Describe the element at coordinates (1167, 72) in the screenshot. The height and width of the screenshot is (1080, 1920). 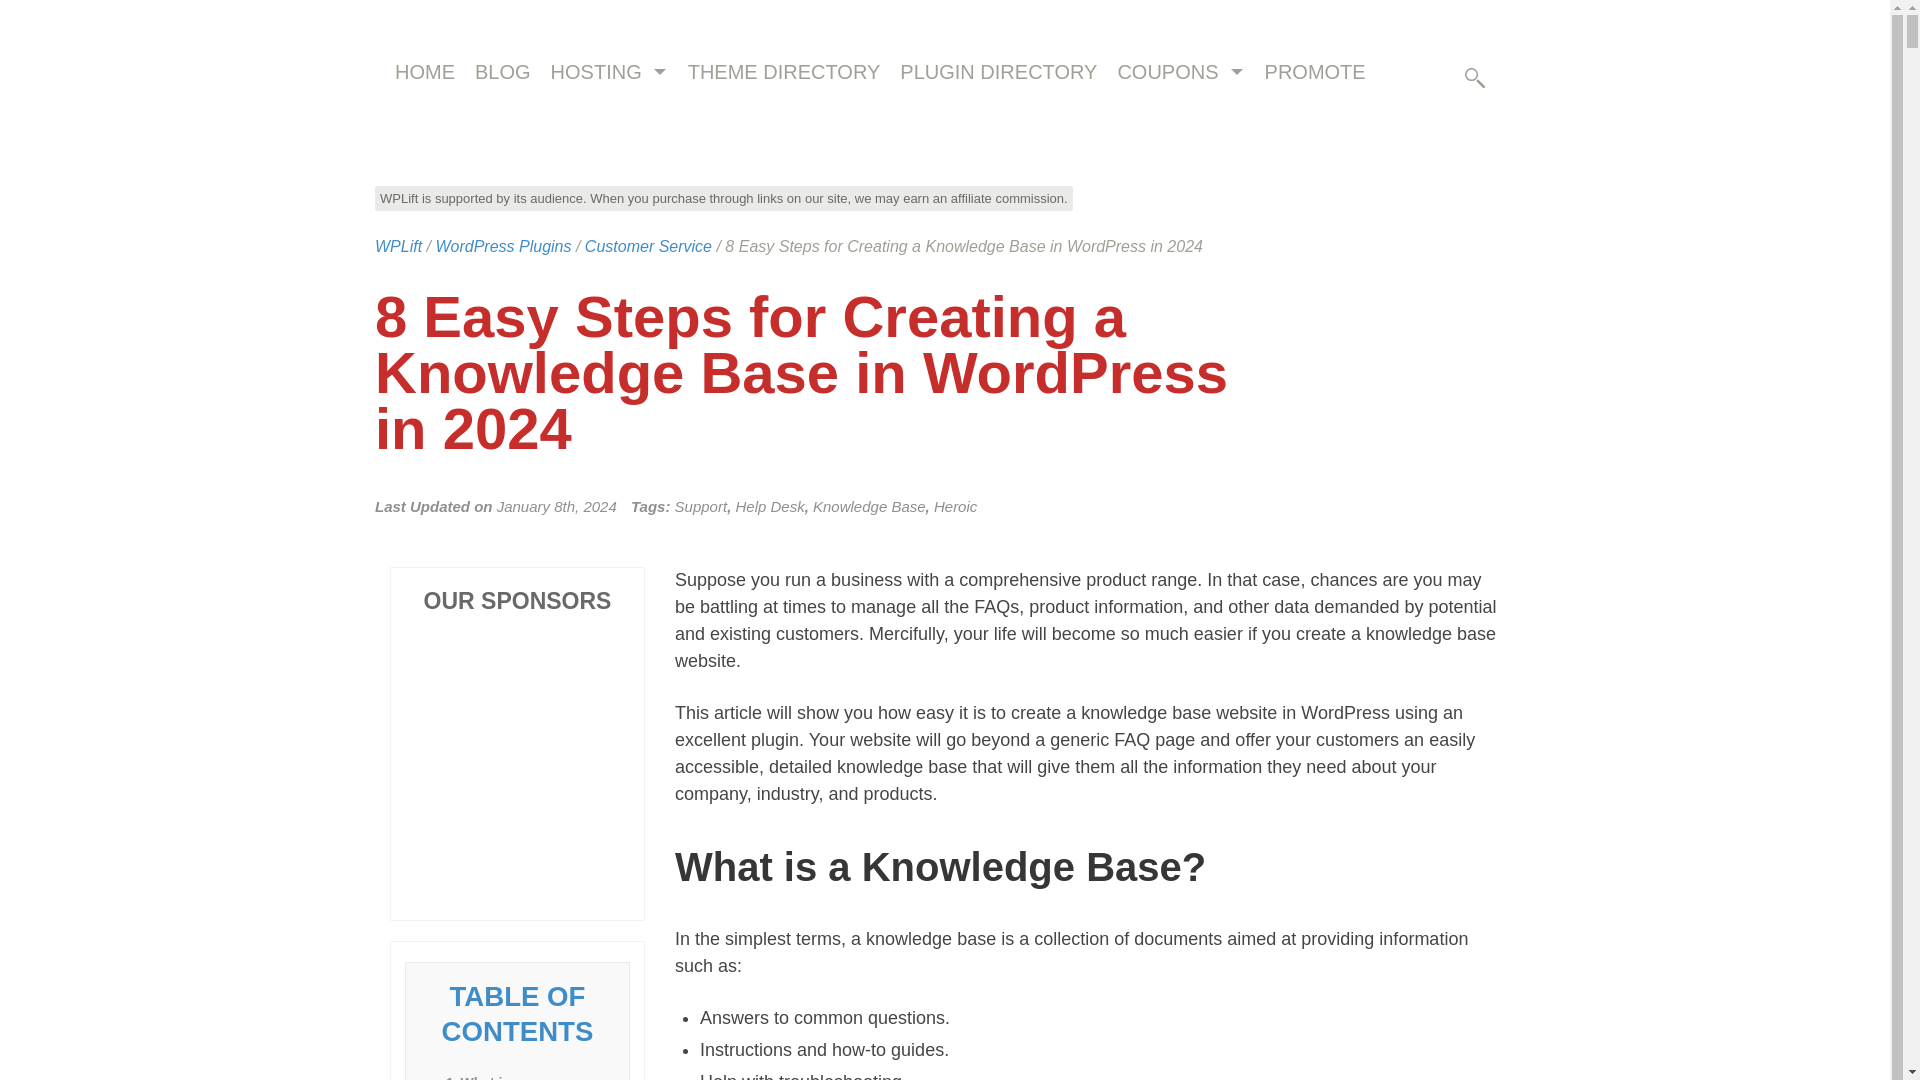
I see `Coupons` at that location.